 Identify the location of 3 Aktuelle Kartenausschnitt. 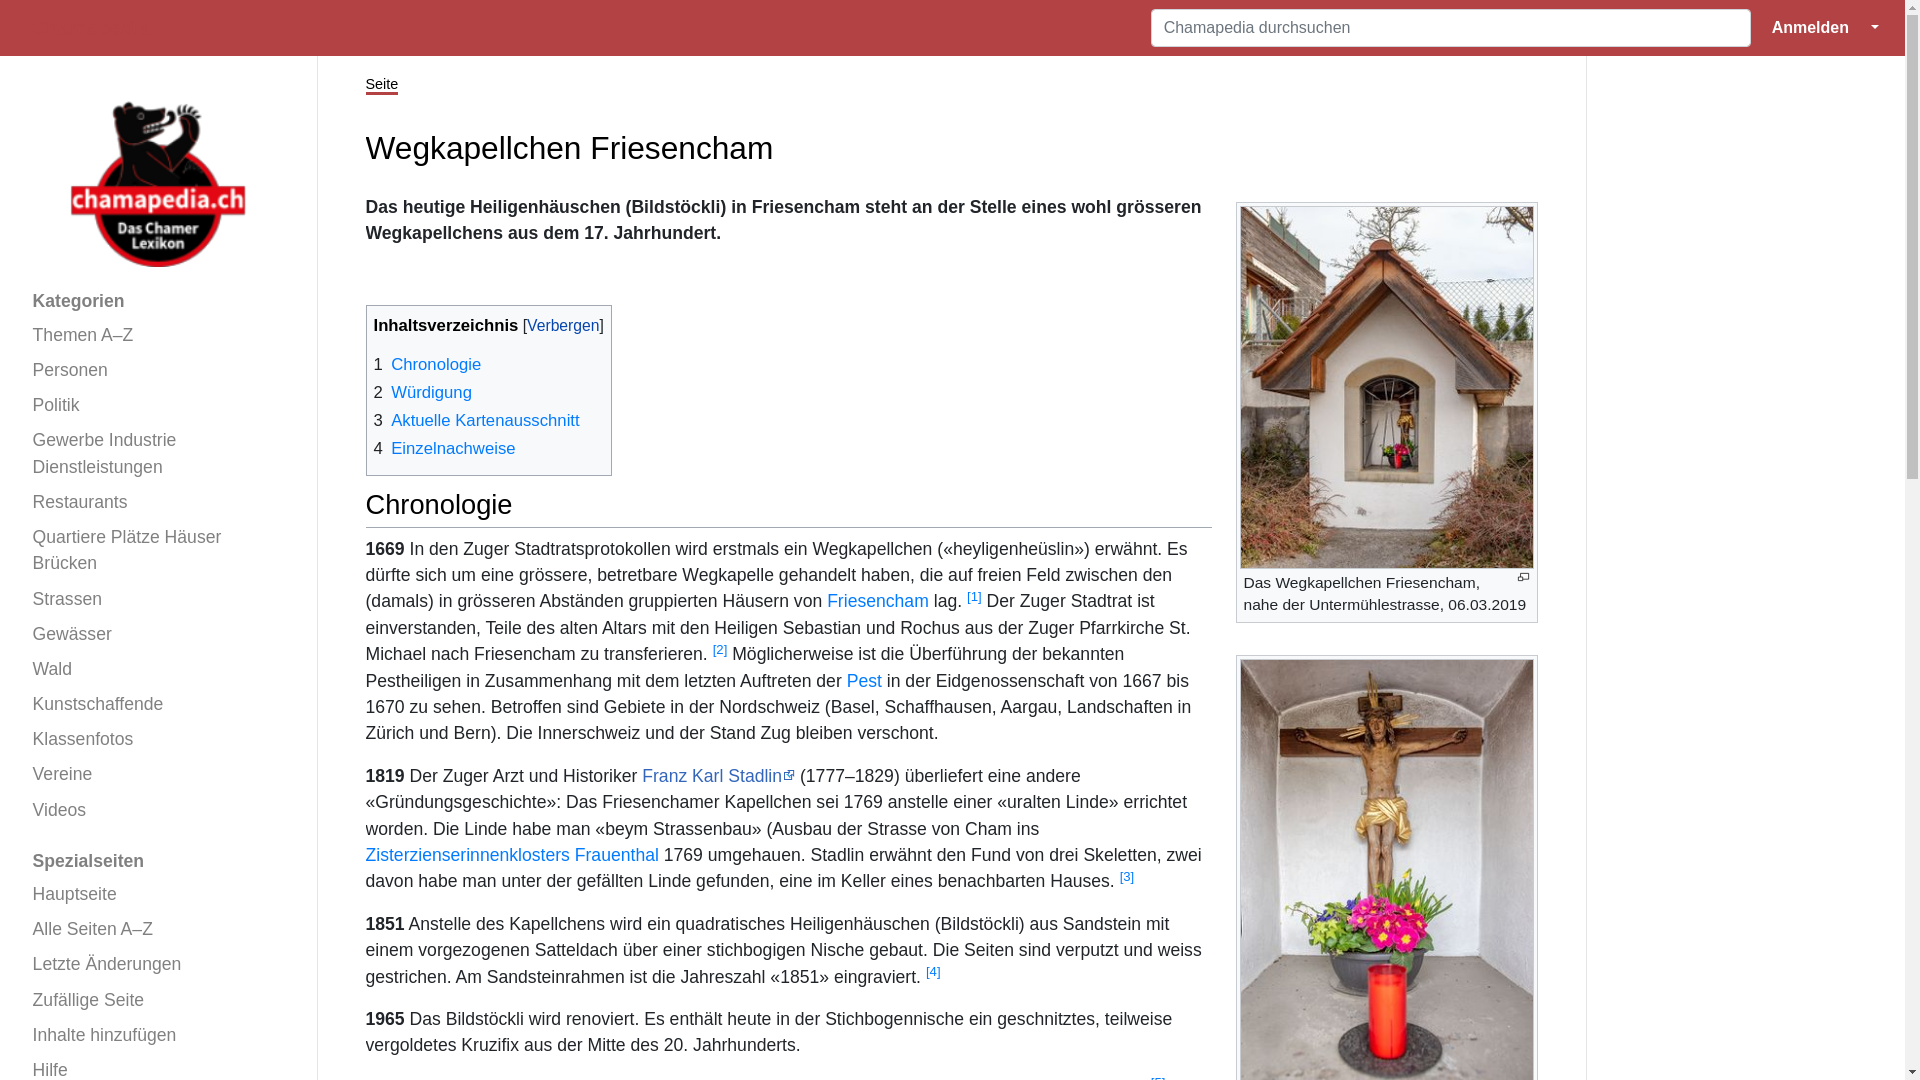
(477, 420).